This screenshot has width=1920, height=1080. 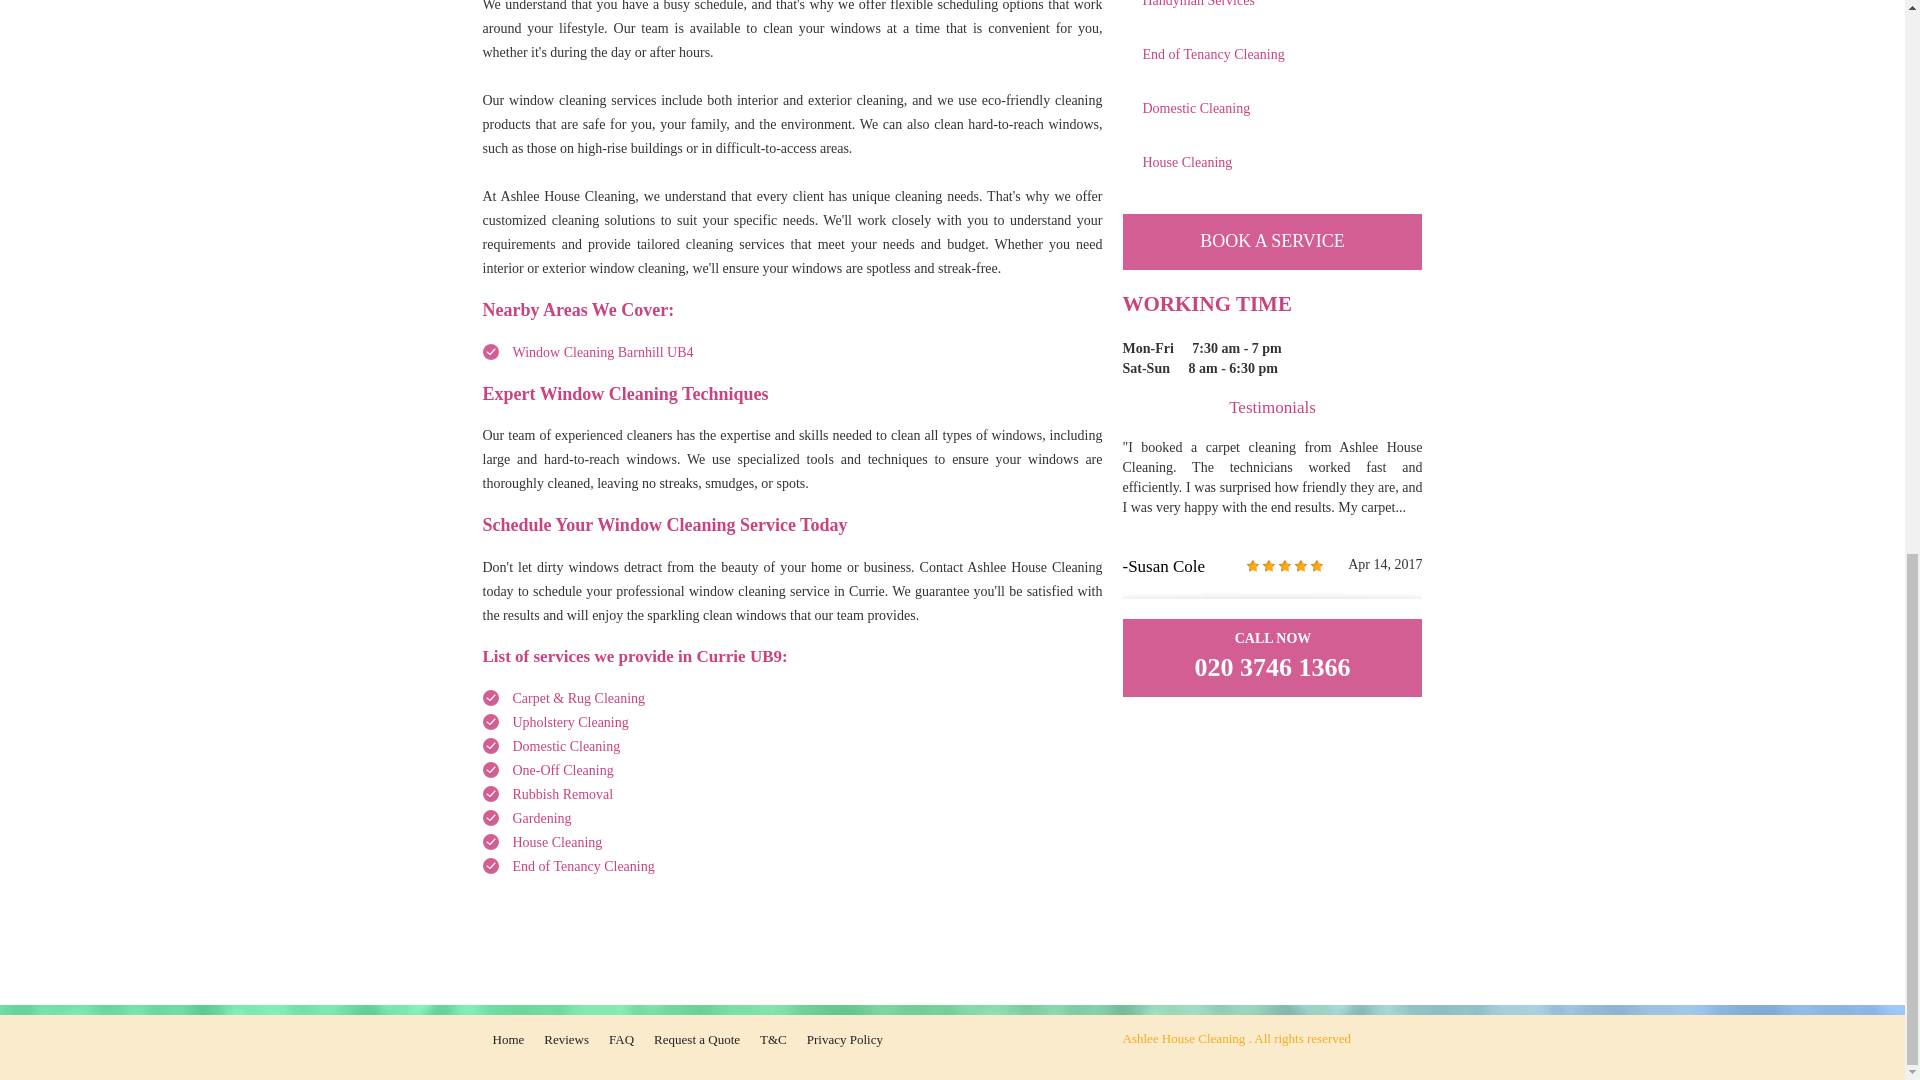 I want to click on Upholstery Cleaning, so click(x=570, y=722).